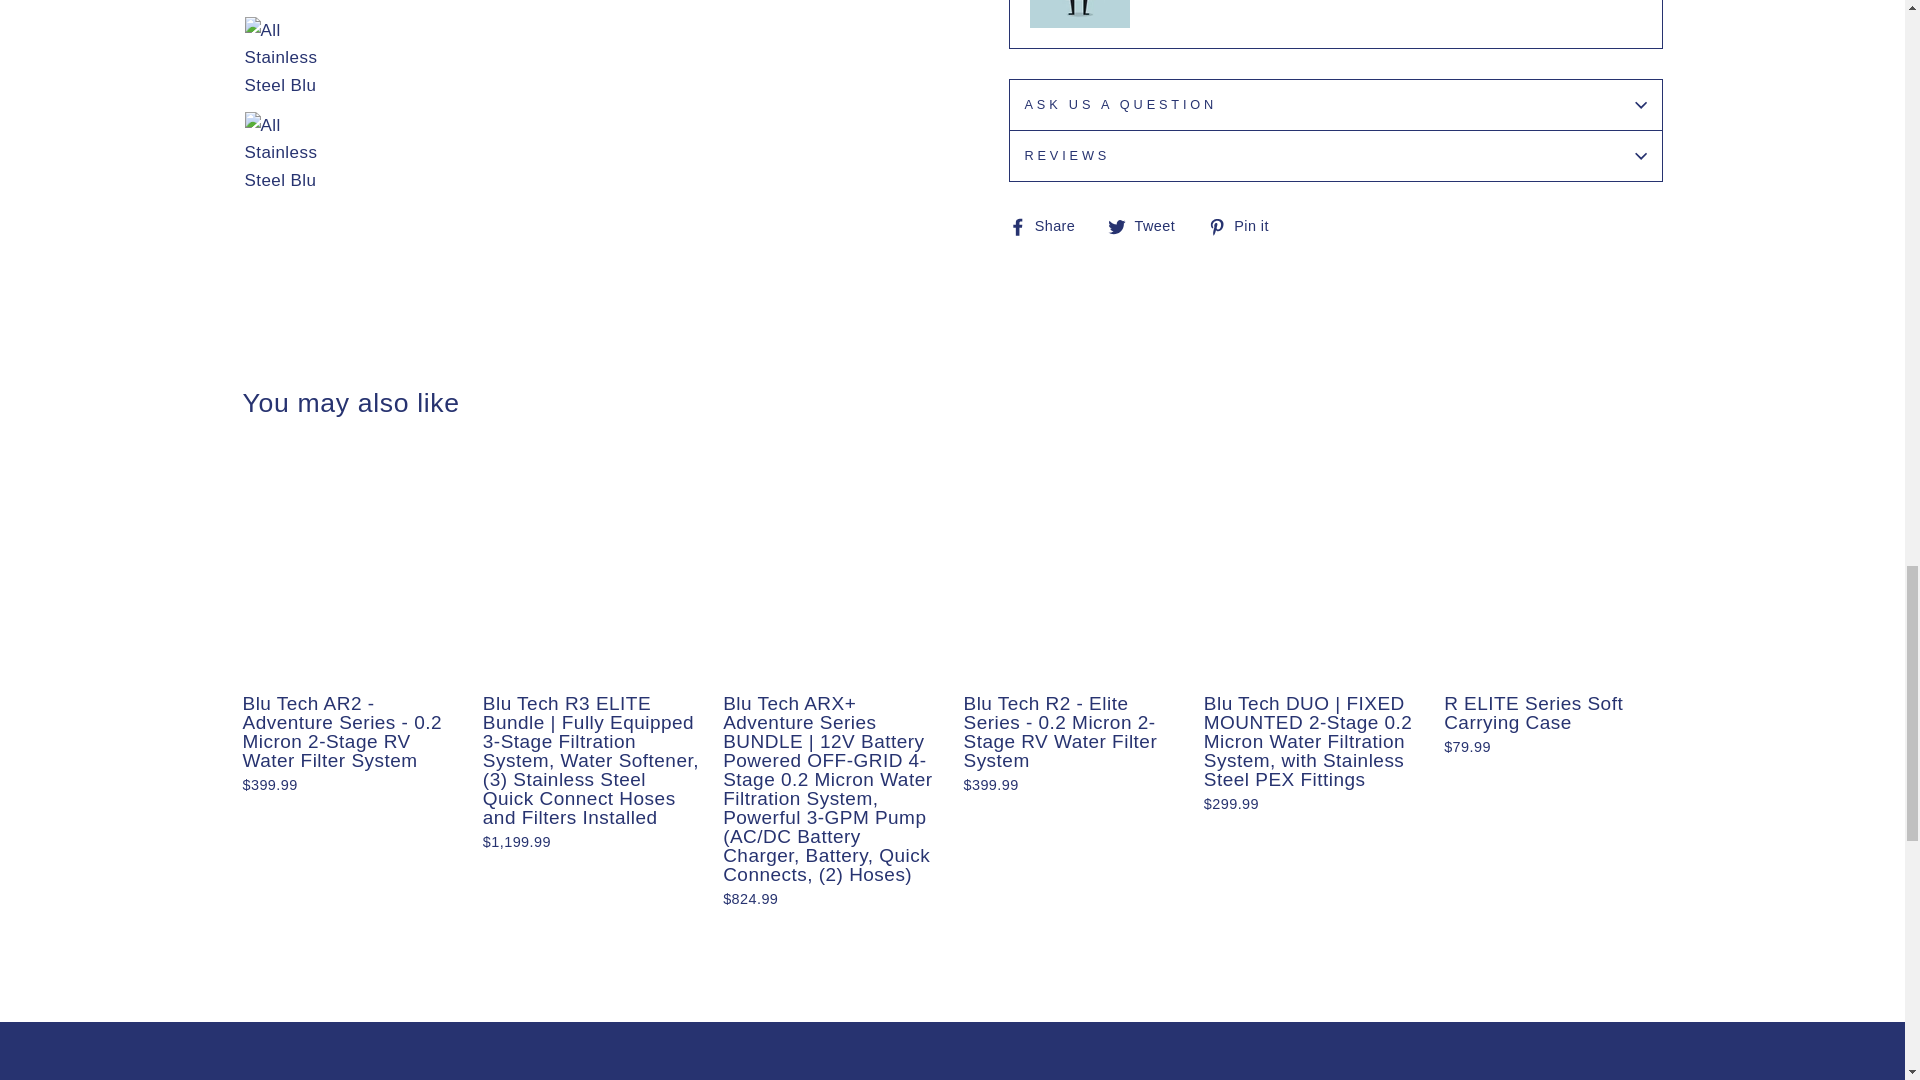 The image size is (1920, 1080). I want to click on Pin on Pinterest, so click(1246, 224).